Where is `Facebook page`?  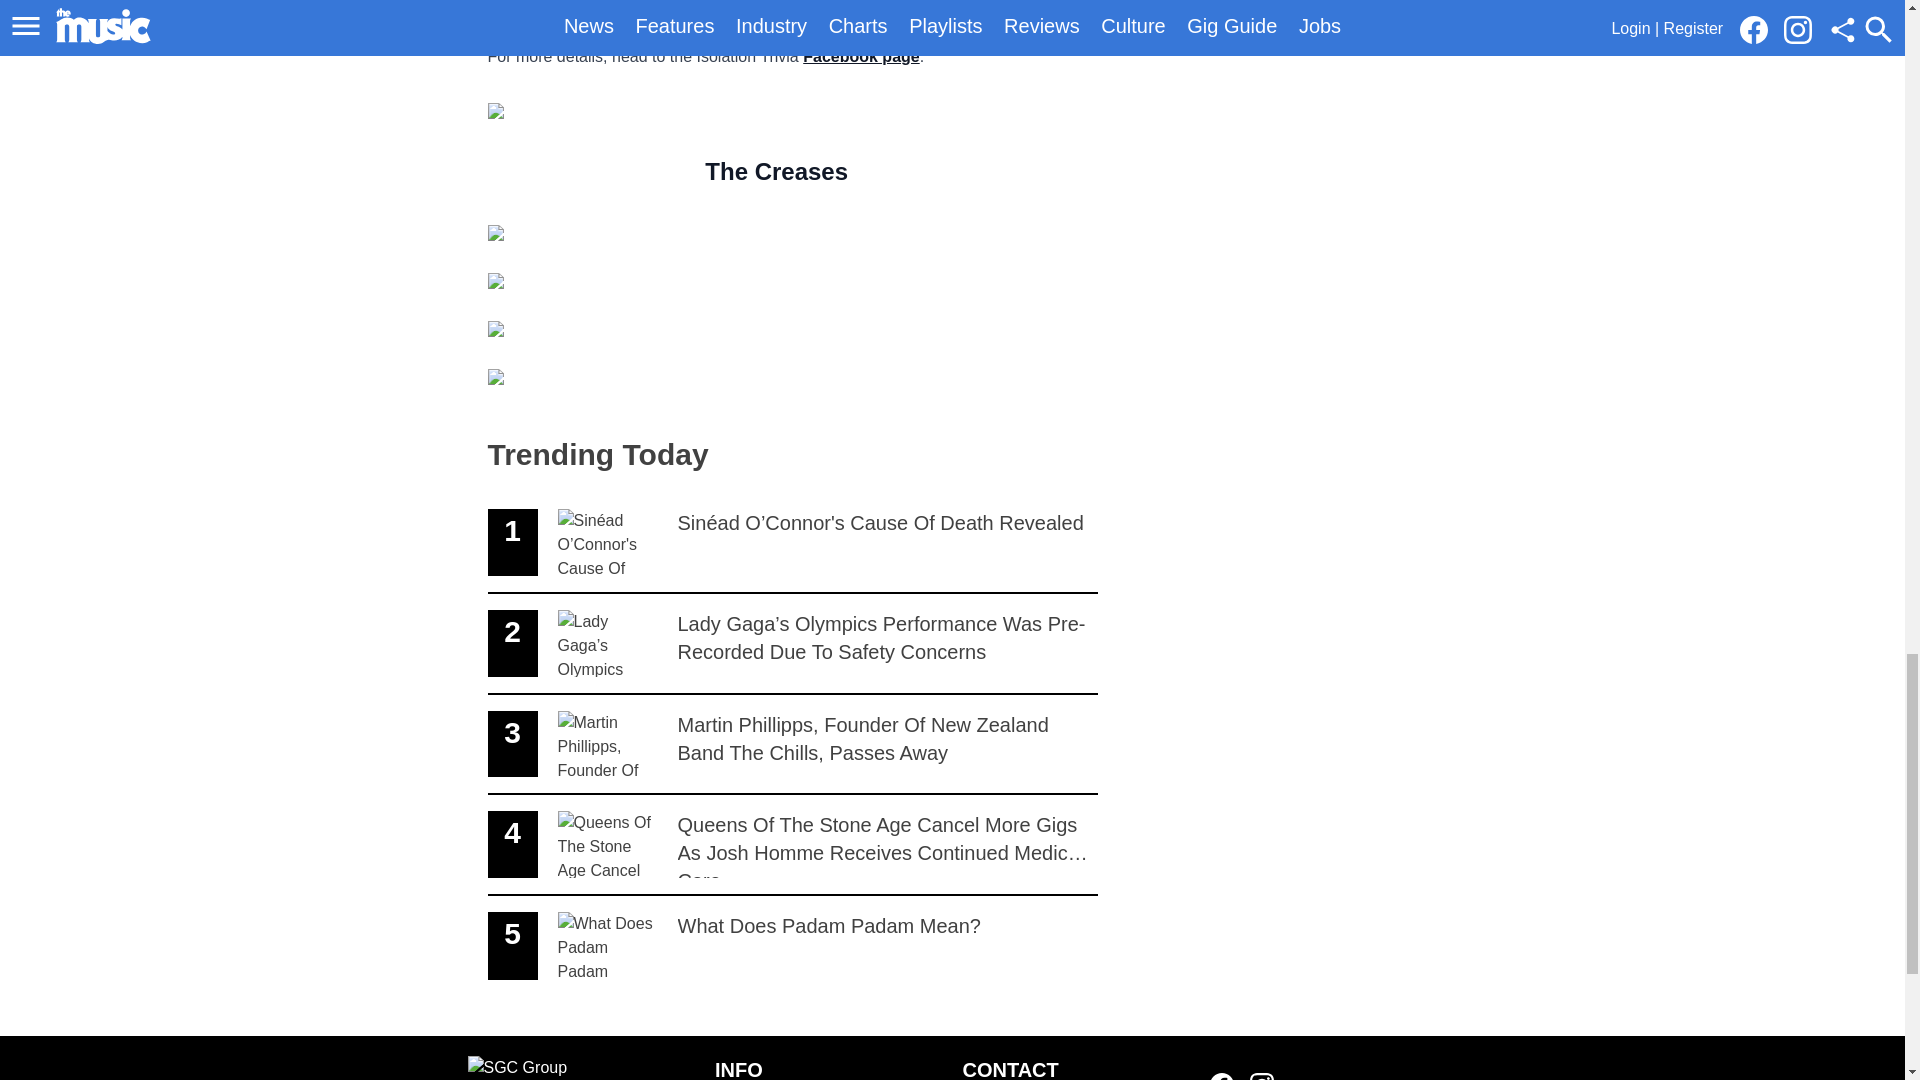
Facebook page is located at coordinates (792, 946).